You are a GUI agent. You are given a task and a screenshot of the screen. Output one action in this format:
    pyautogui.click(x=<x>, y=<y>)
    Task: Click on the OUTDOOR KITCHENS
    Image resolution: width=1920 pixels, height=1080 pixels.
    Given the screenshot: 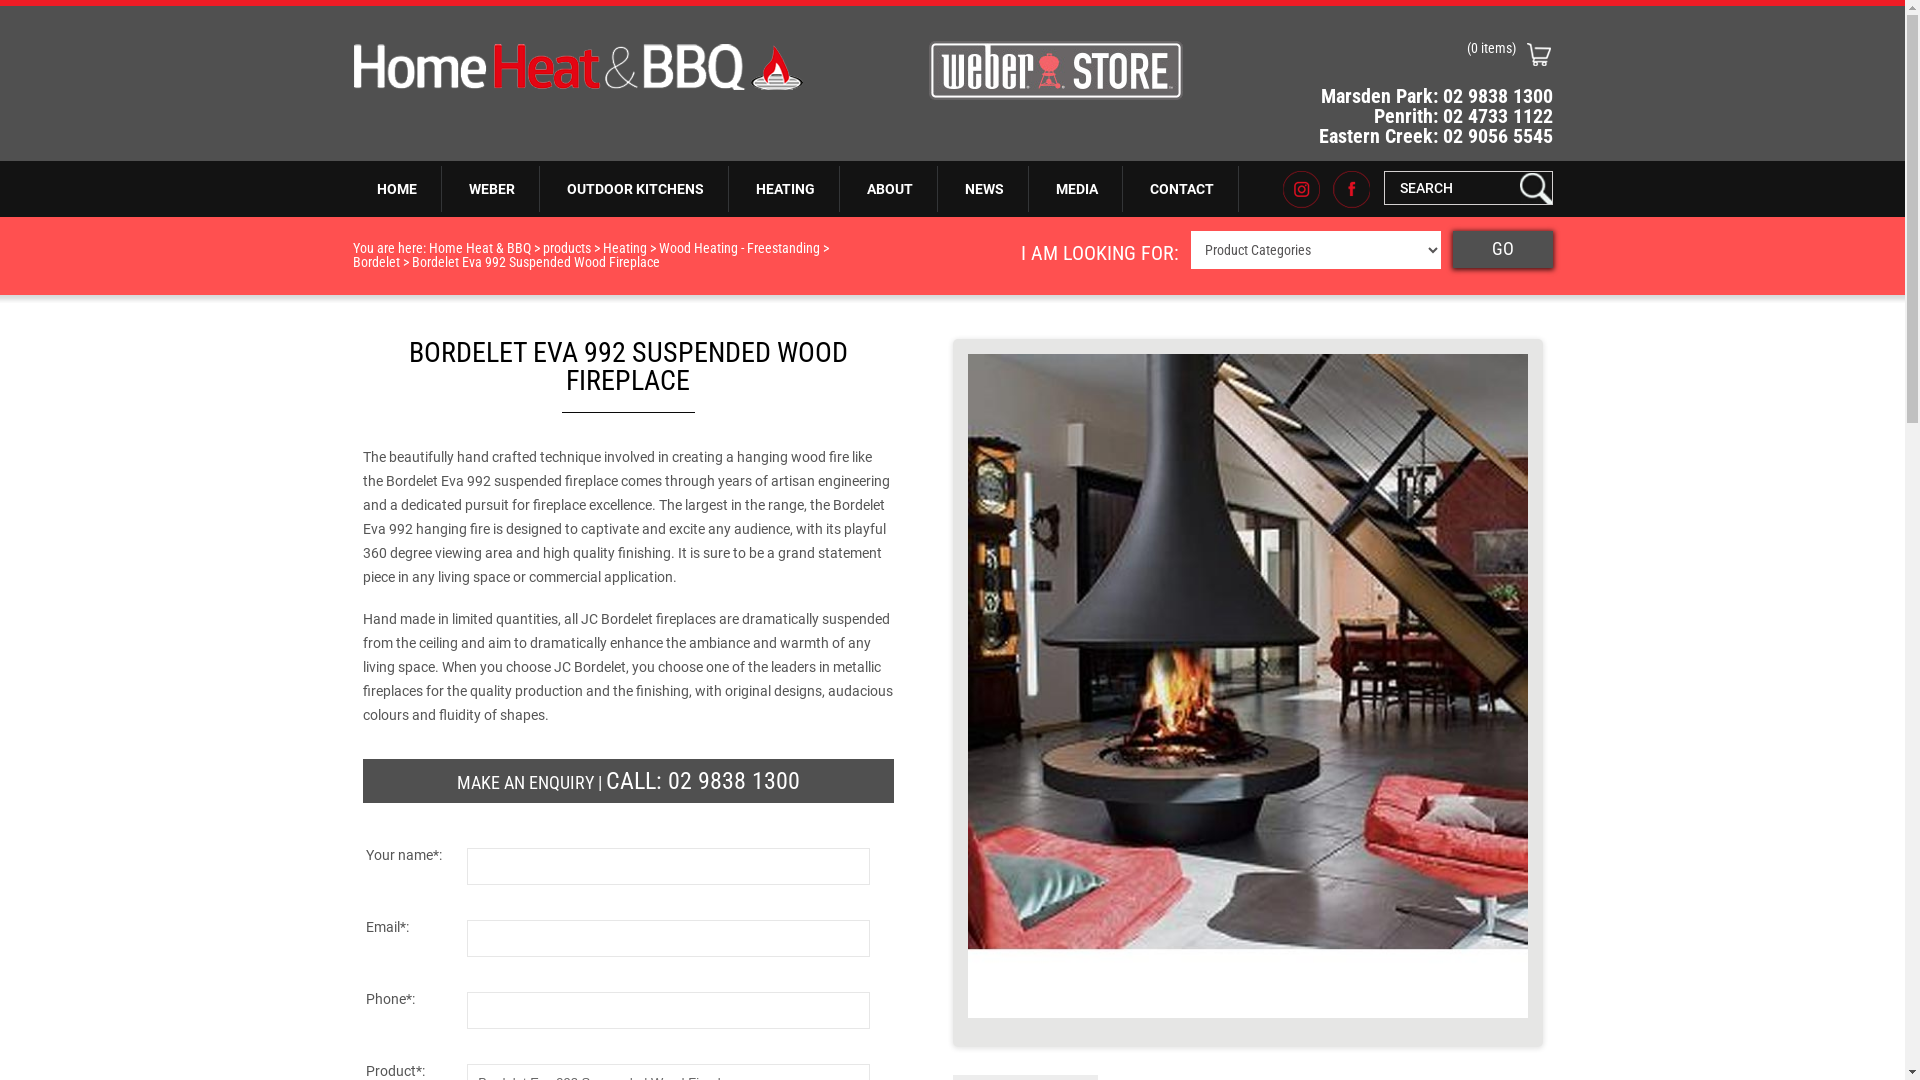 What is the action you would take?
    pyautogui.click(x=635, y=189)
    